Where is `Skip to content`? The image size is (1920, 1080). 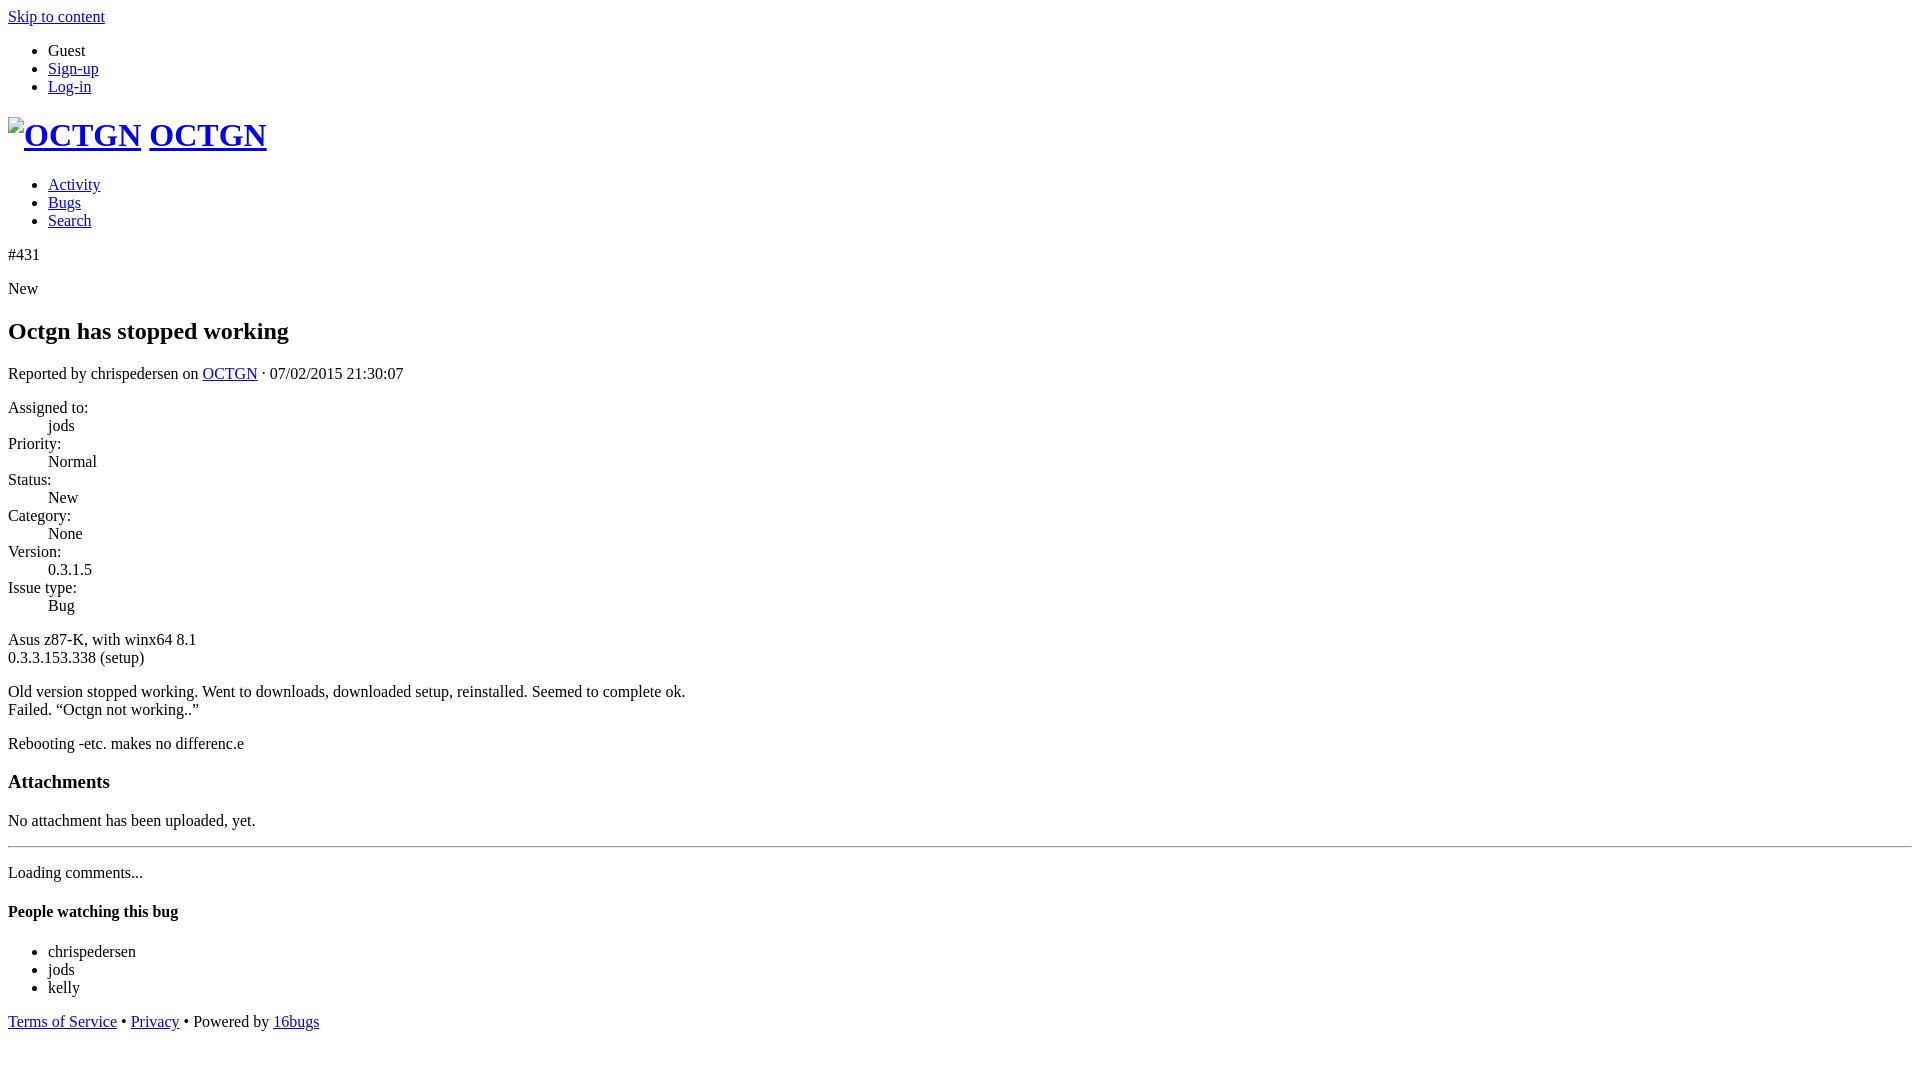
Skip to content is located at coordinates (56, 16).